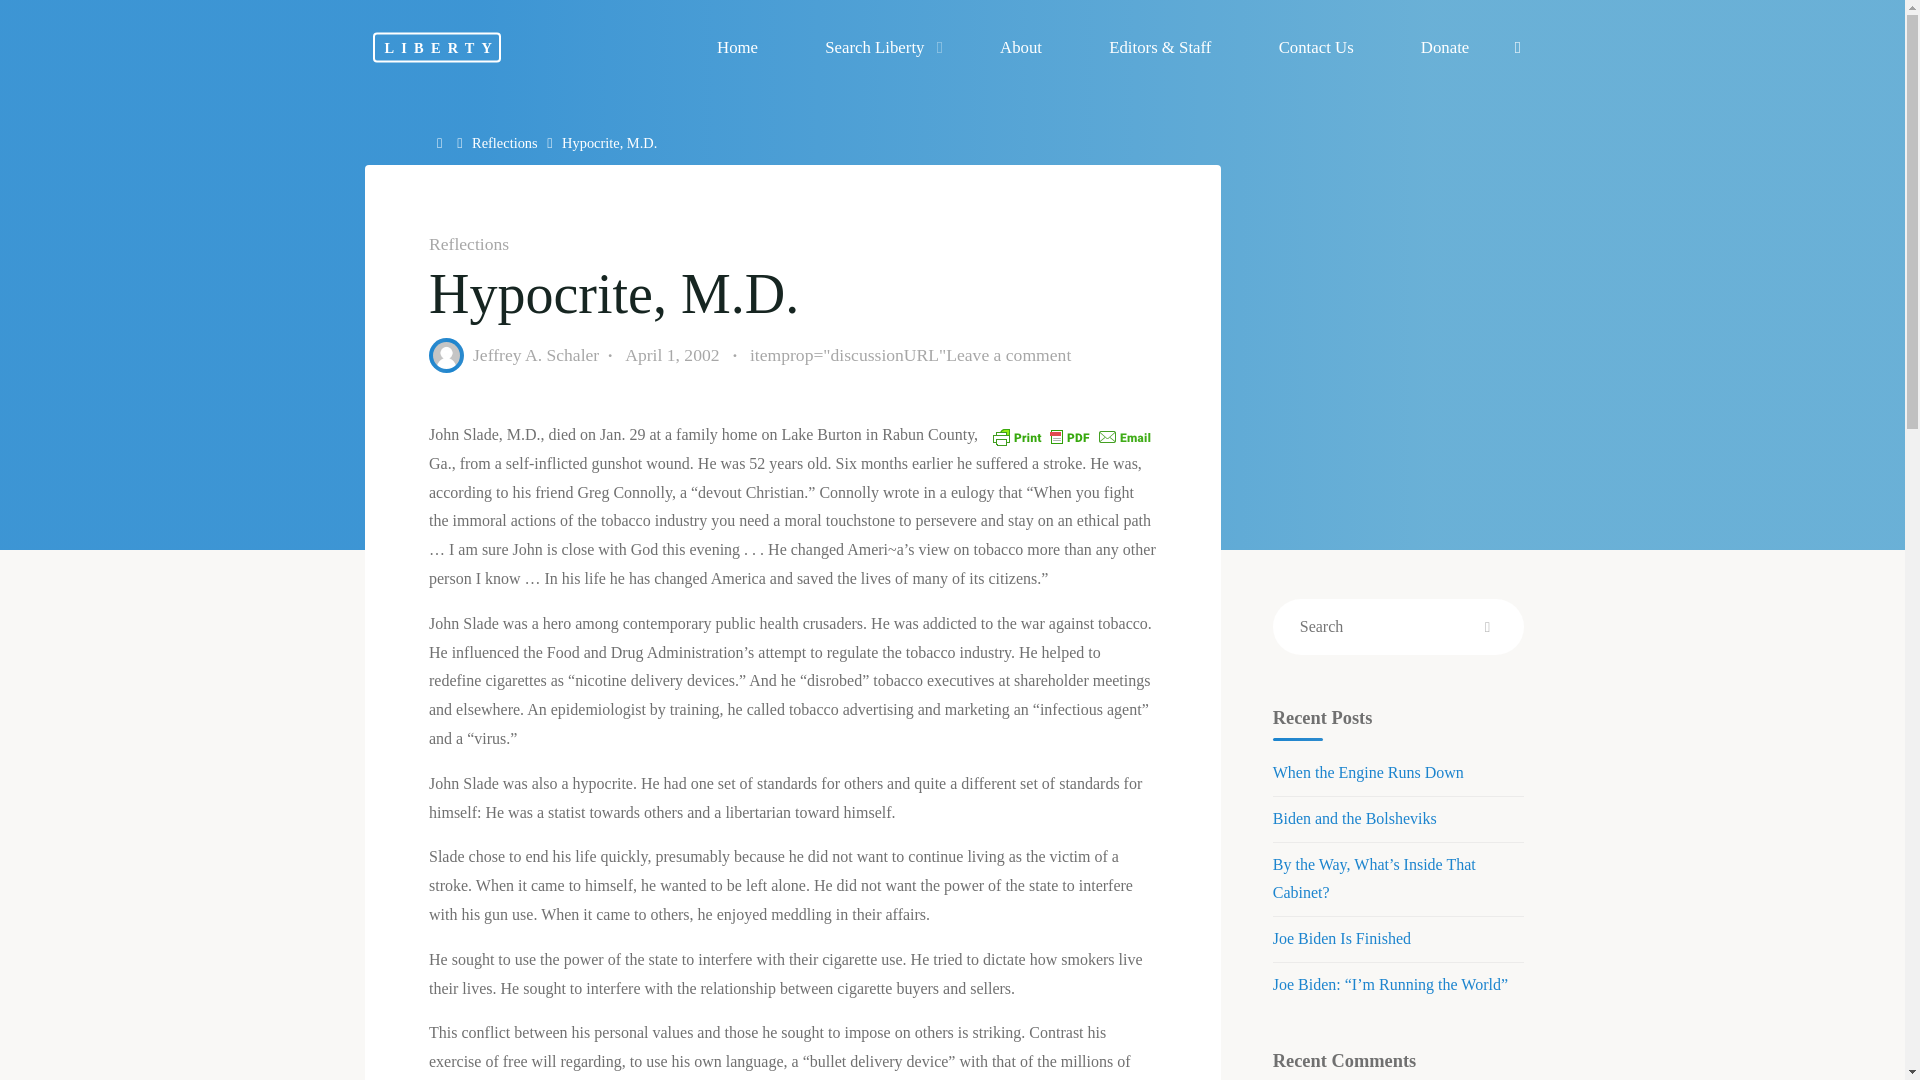  Describe the element at coordinates (879, 47) in the screenshot. I see `Search Liberty` at that location.